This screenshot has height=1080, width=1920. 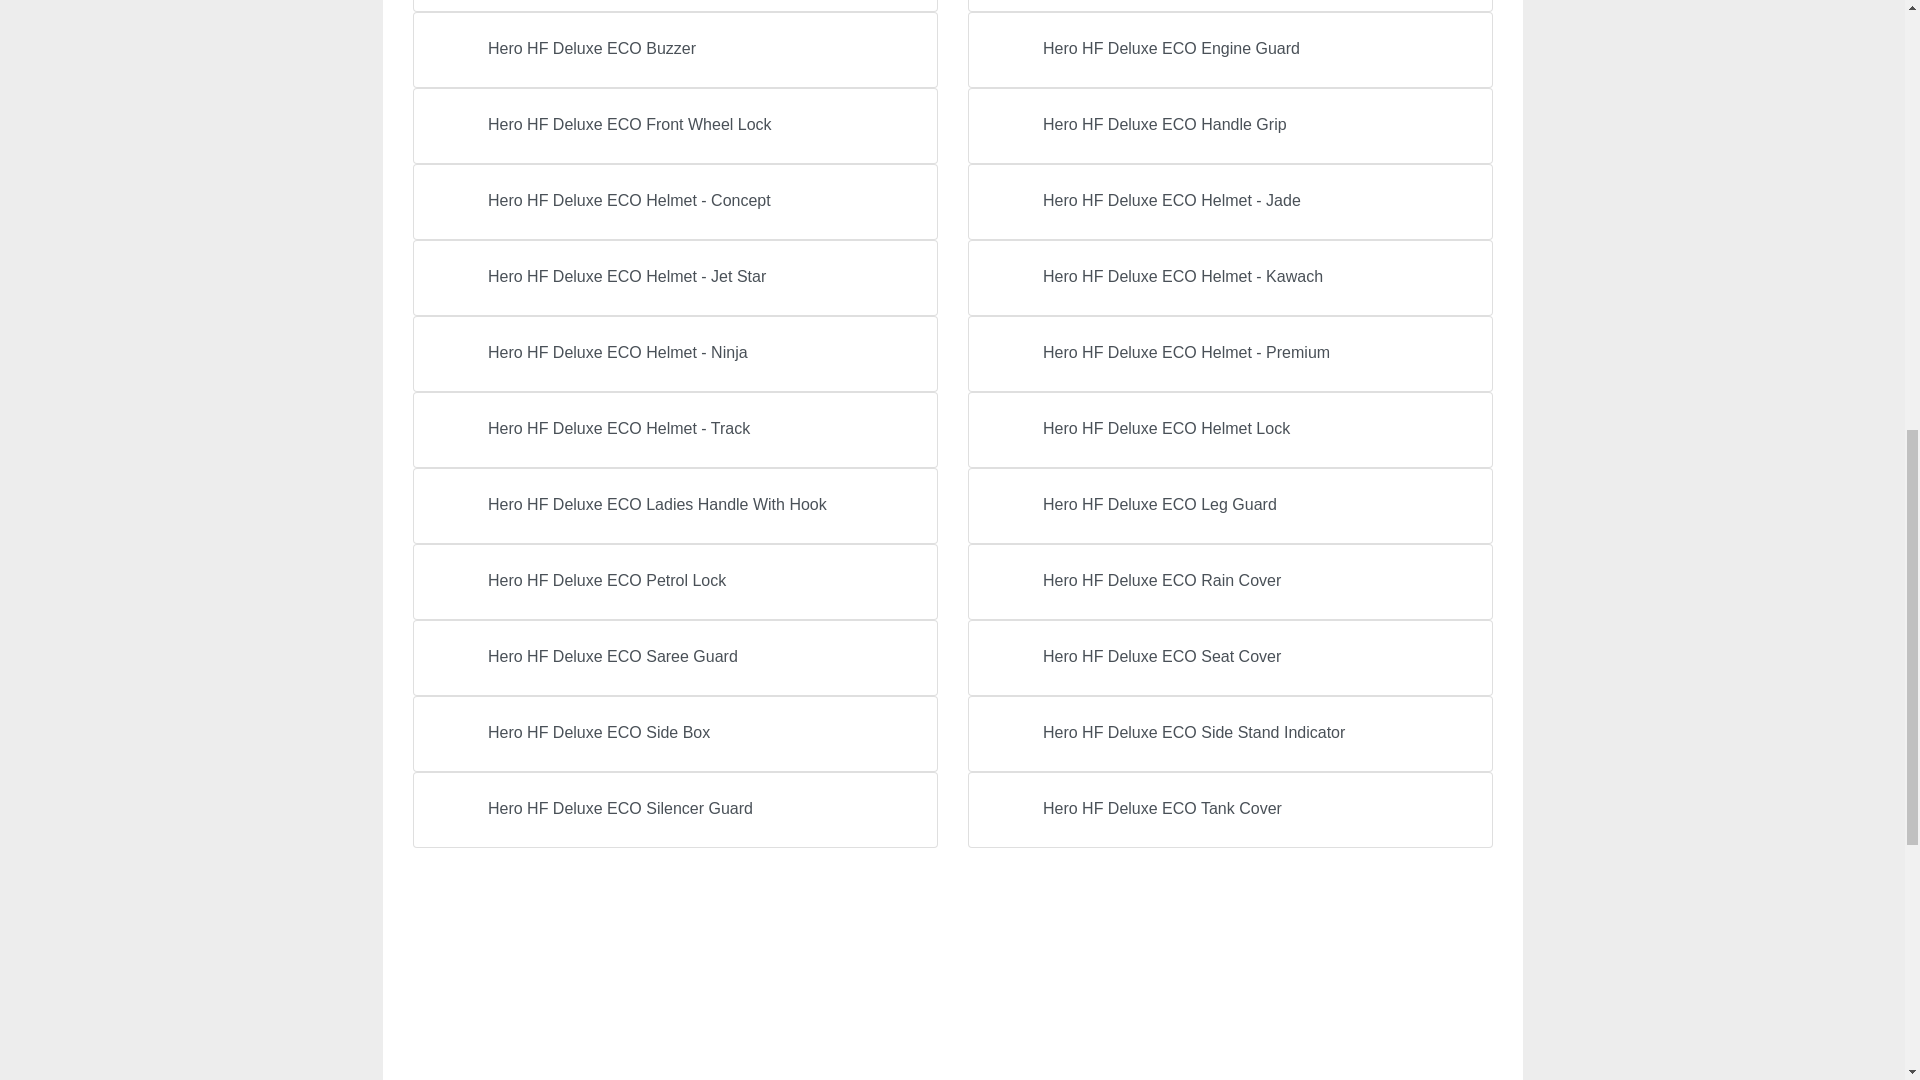 What do you see at coordinates (674, 202) in the screenshot?
I see `Hero HF Deluxe ECO Helmet - Concept` at bounding box center [674, 202].